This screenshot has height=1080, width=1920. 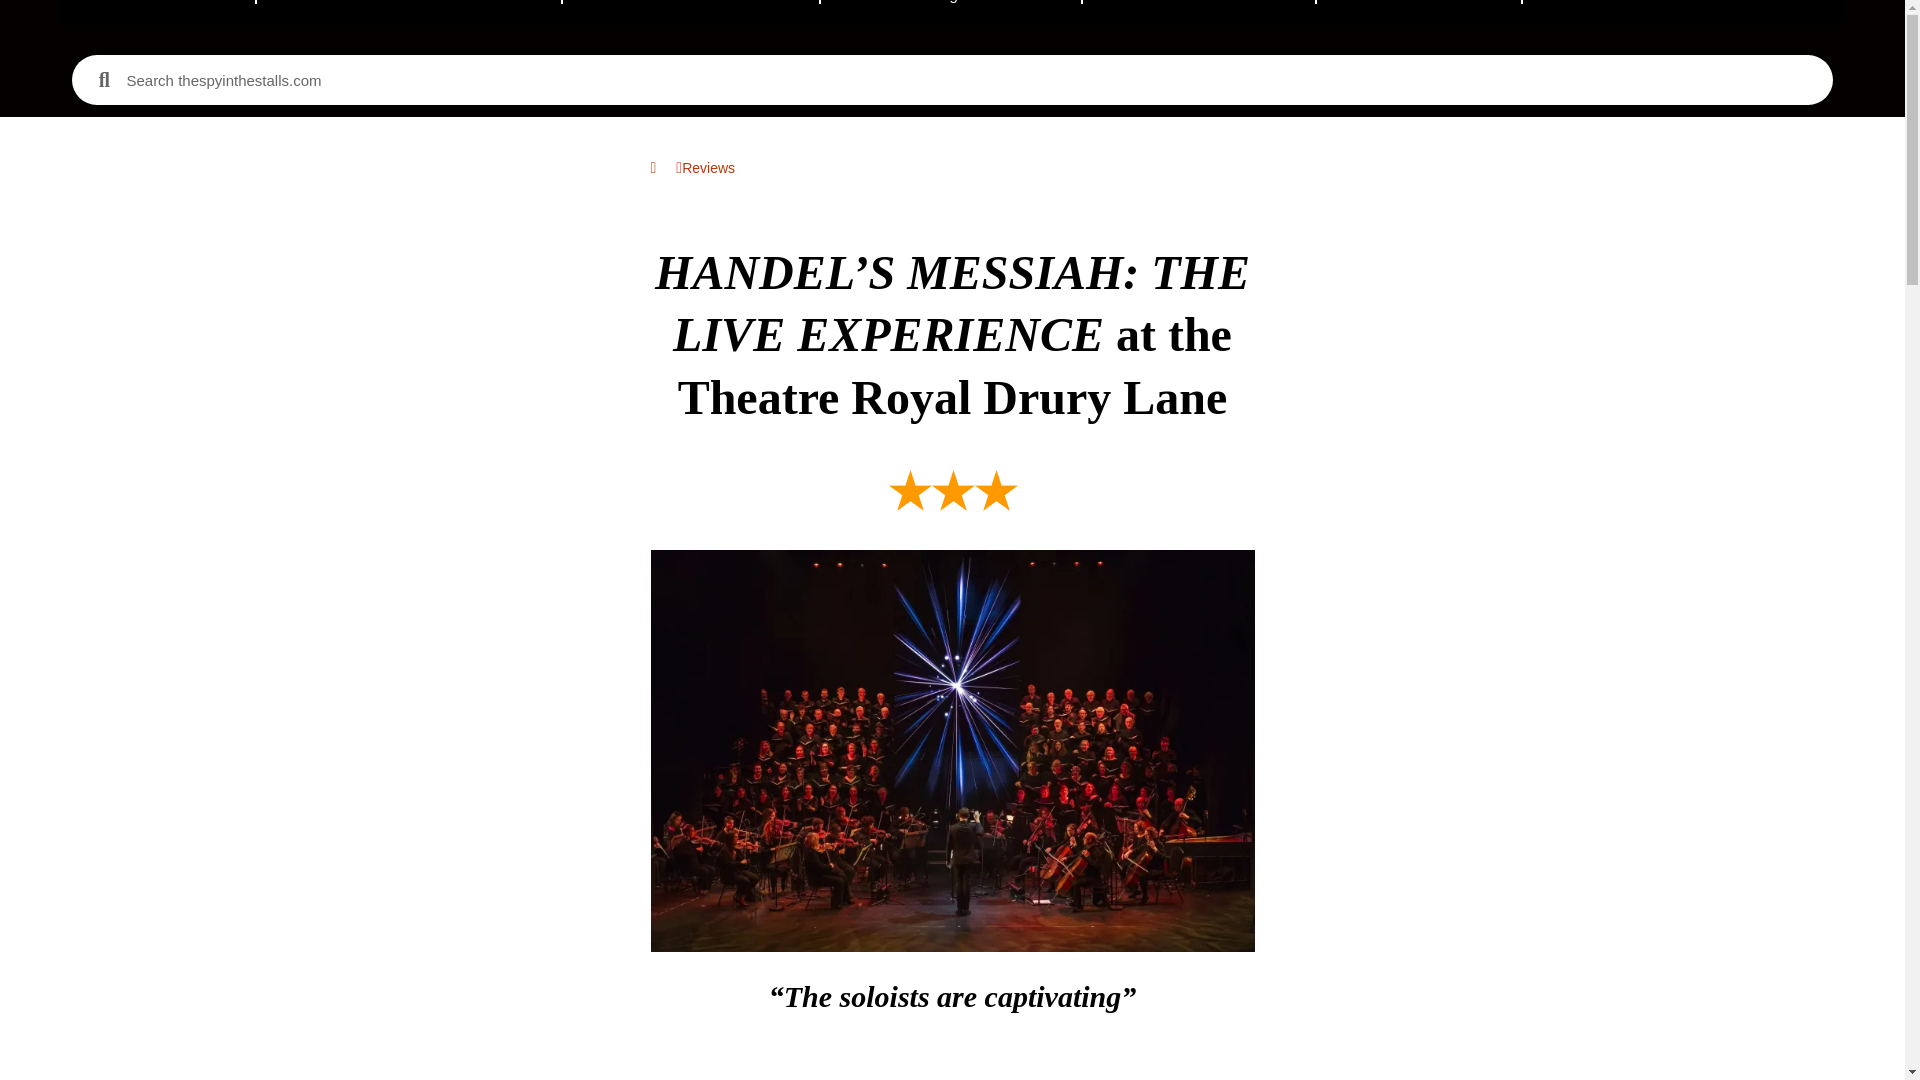 What do you see at coordinates (950, 10) in the screenshot?
I see `Edinburgh 2024` at bounding box center [950, 10].